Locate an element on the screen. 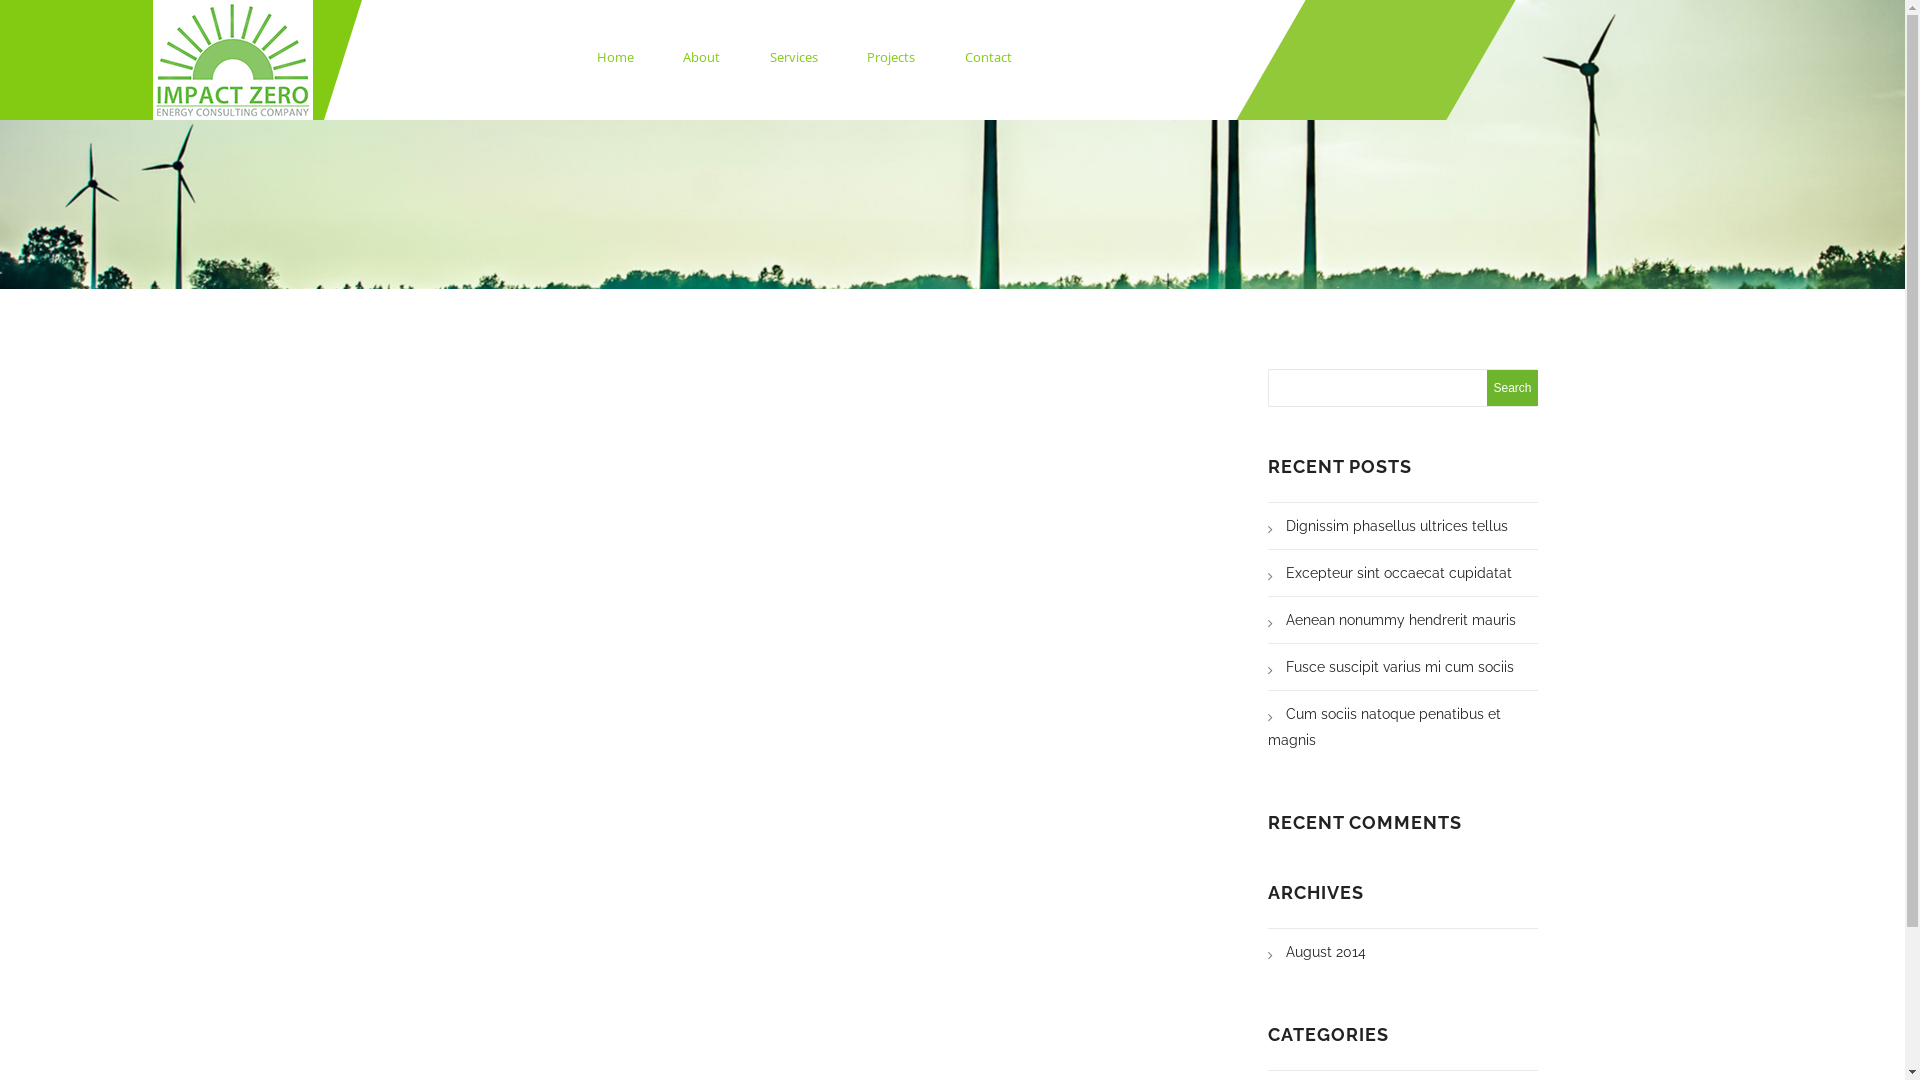 The image size is (1920, 1080). Dignissim phasellus ultrices tellus is located at coordinates (1388, 526).